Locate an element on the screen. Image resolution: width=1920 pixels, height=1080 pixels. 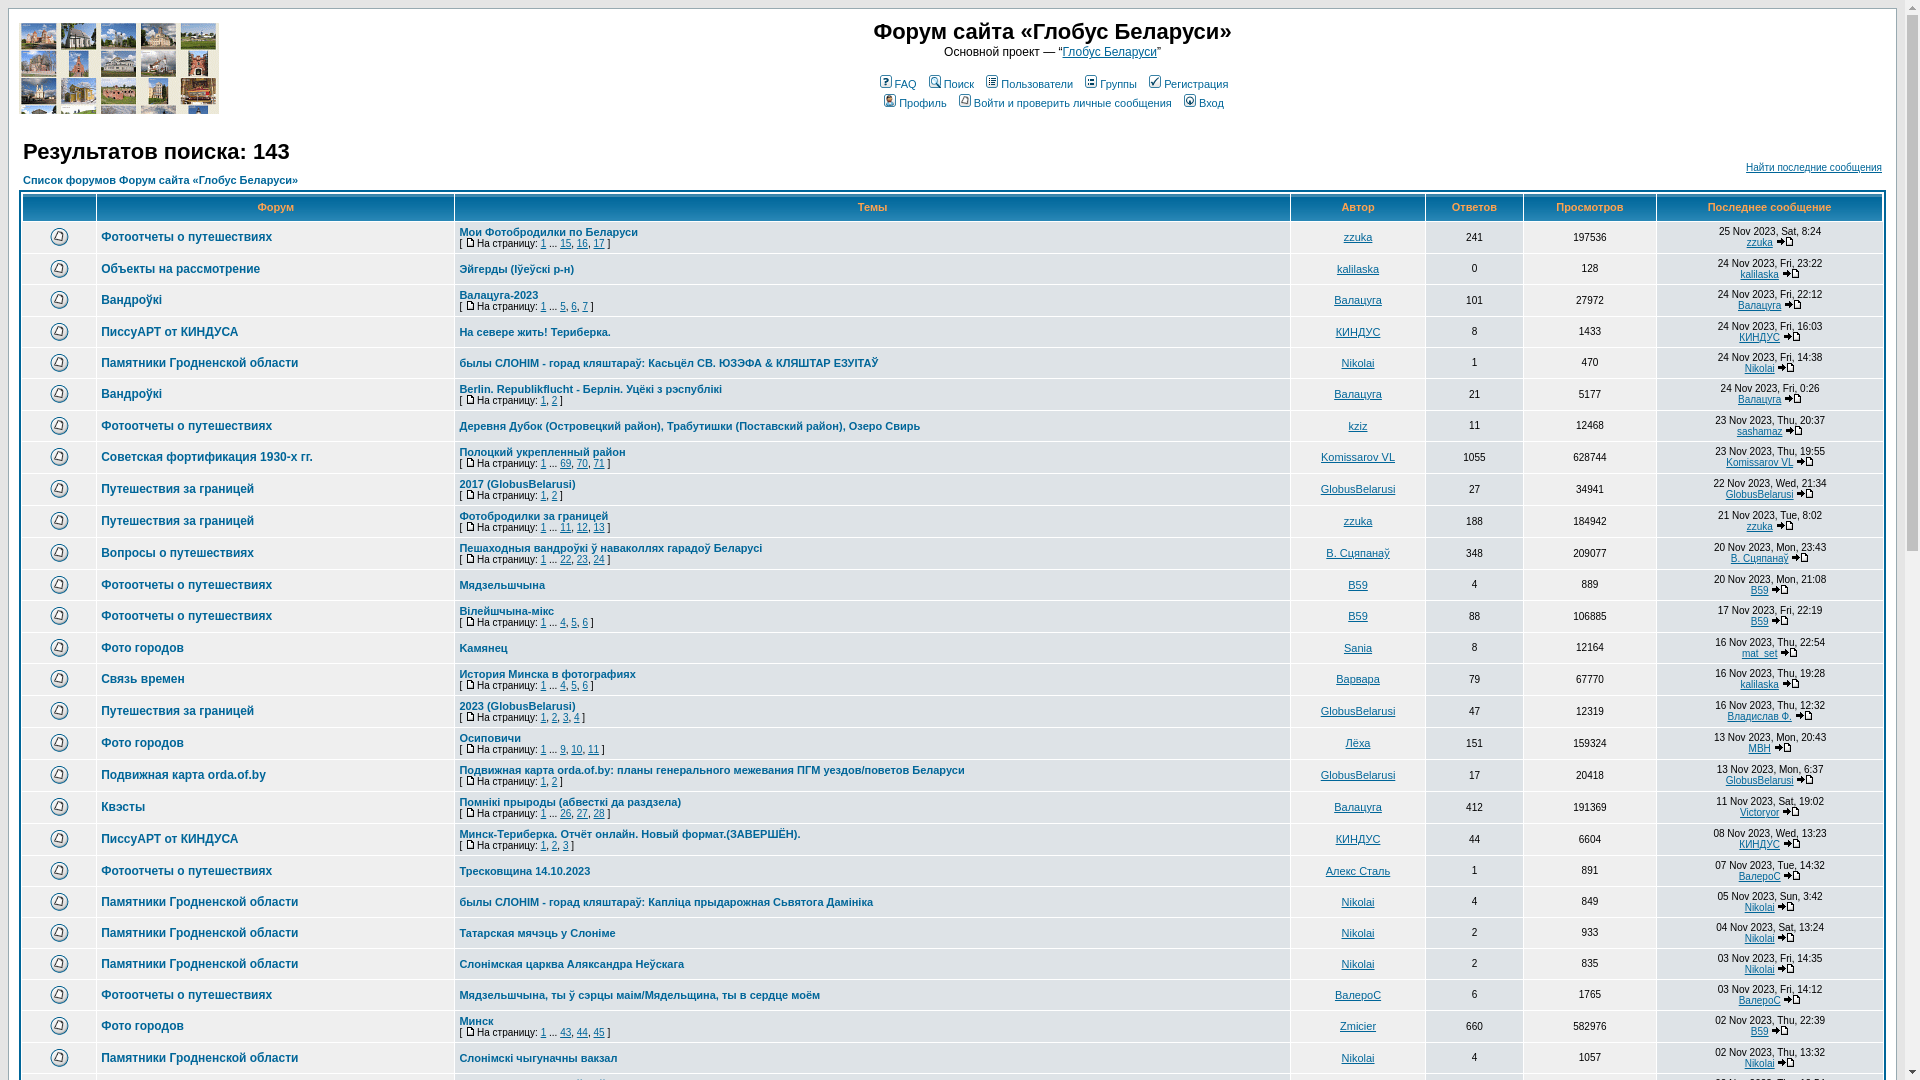
12 is located at coordinates (582, 528).